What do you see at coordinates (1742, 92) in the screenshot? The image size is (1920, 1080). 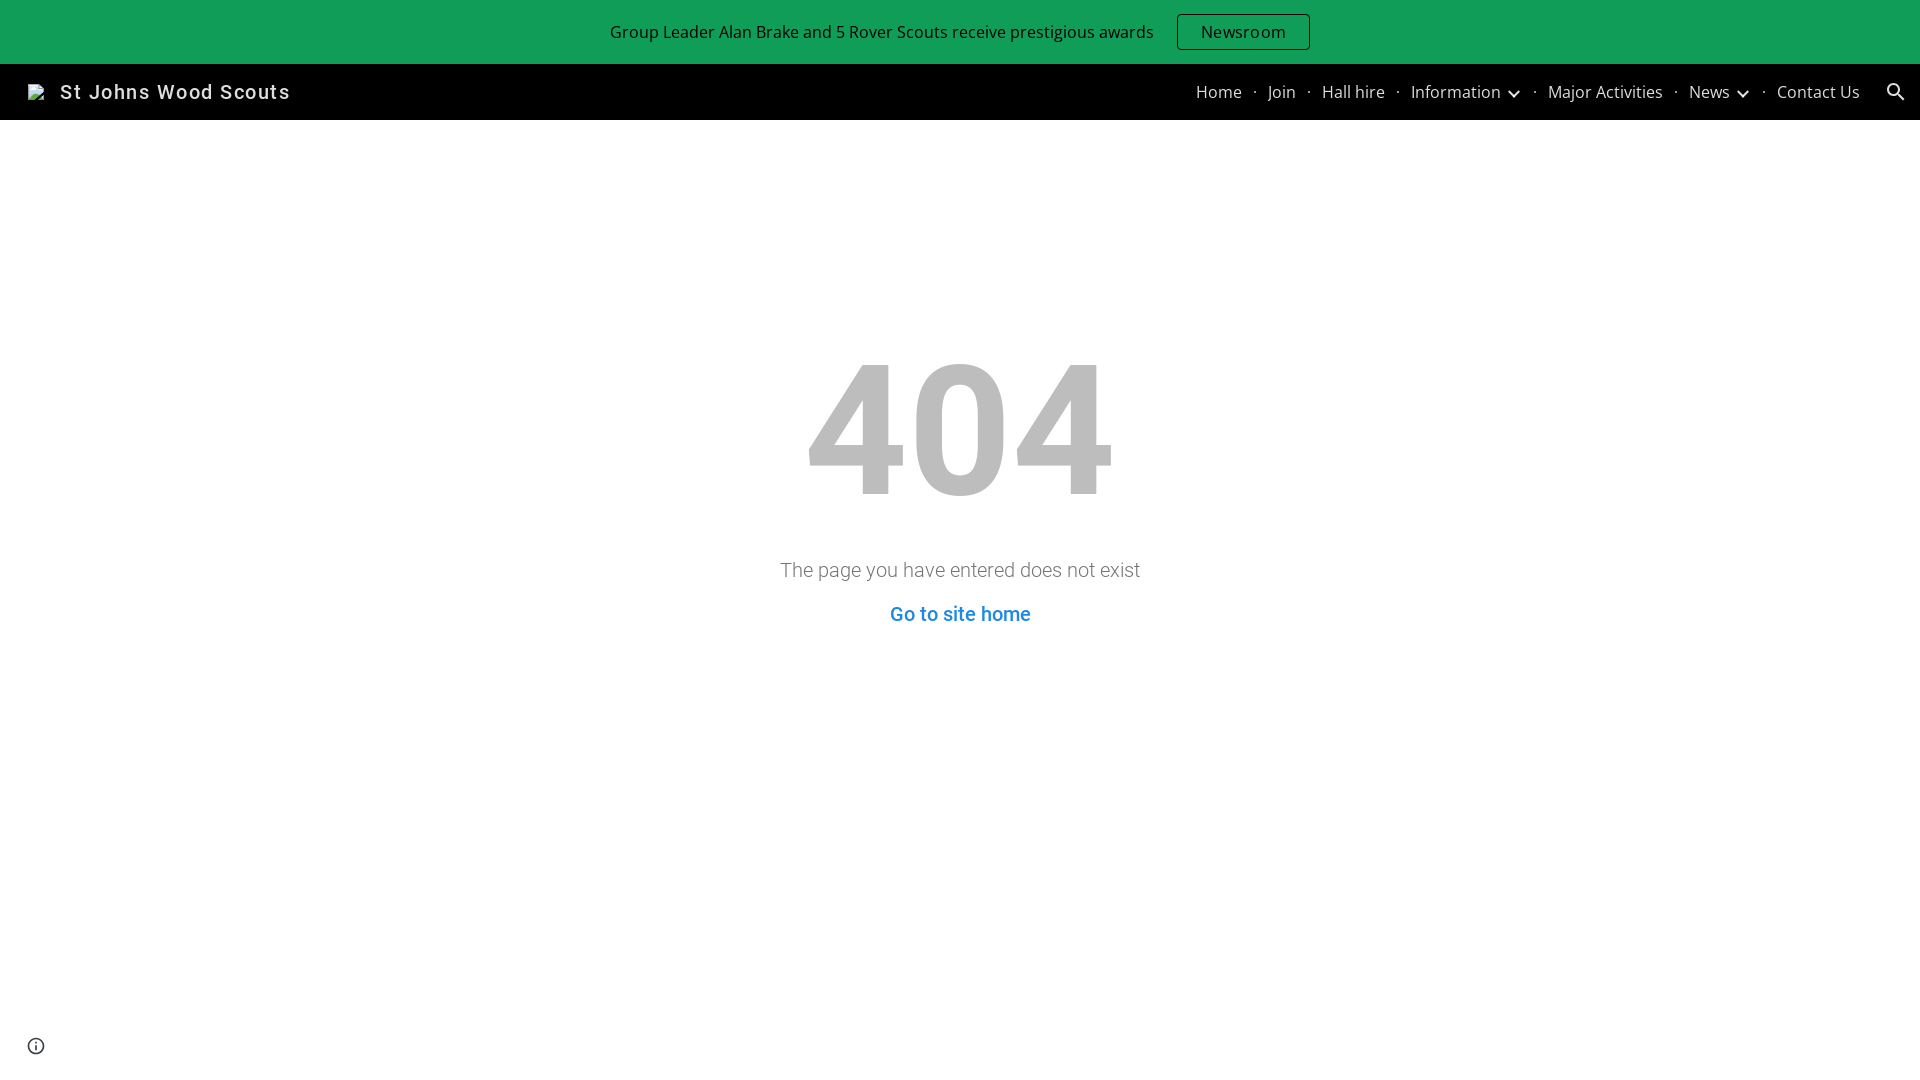 I see `Expand/Collapse` at bounding box center [1742, 92].